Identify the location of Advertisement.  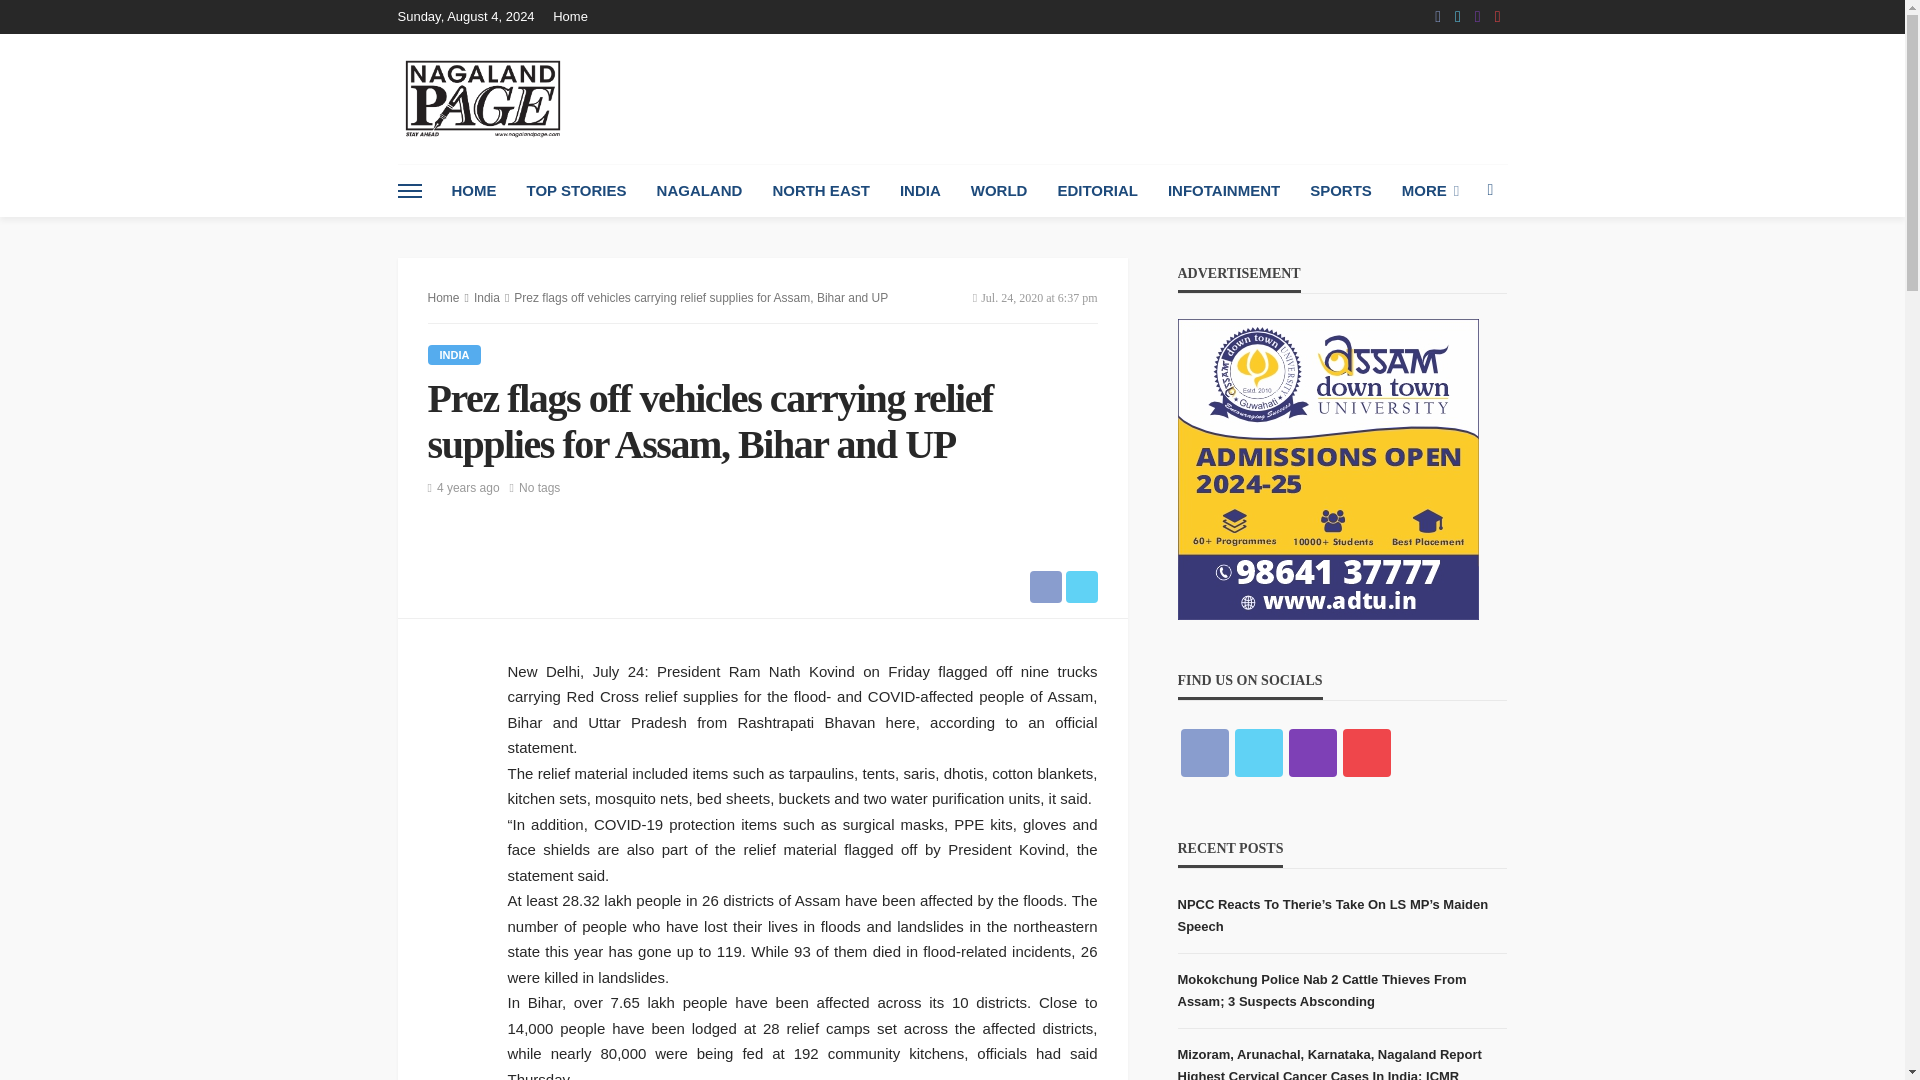
(1143, 98).